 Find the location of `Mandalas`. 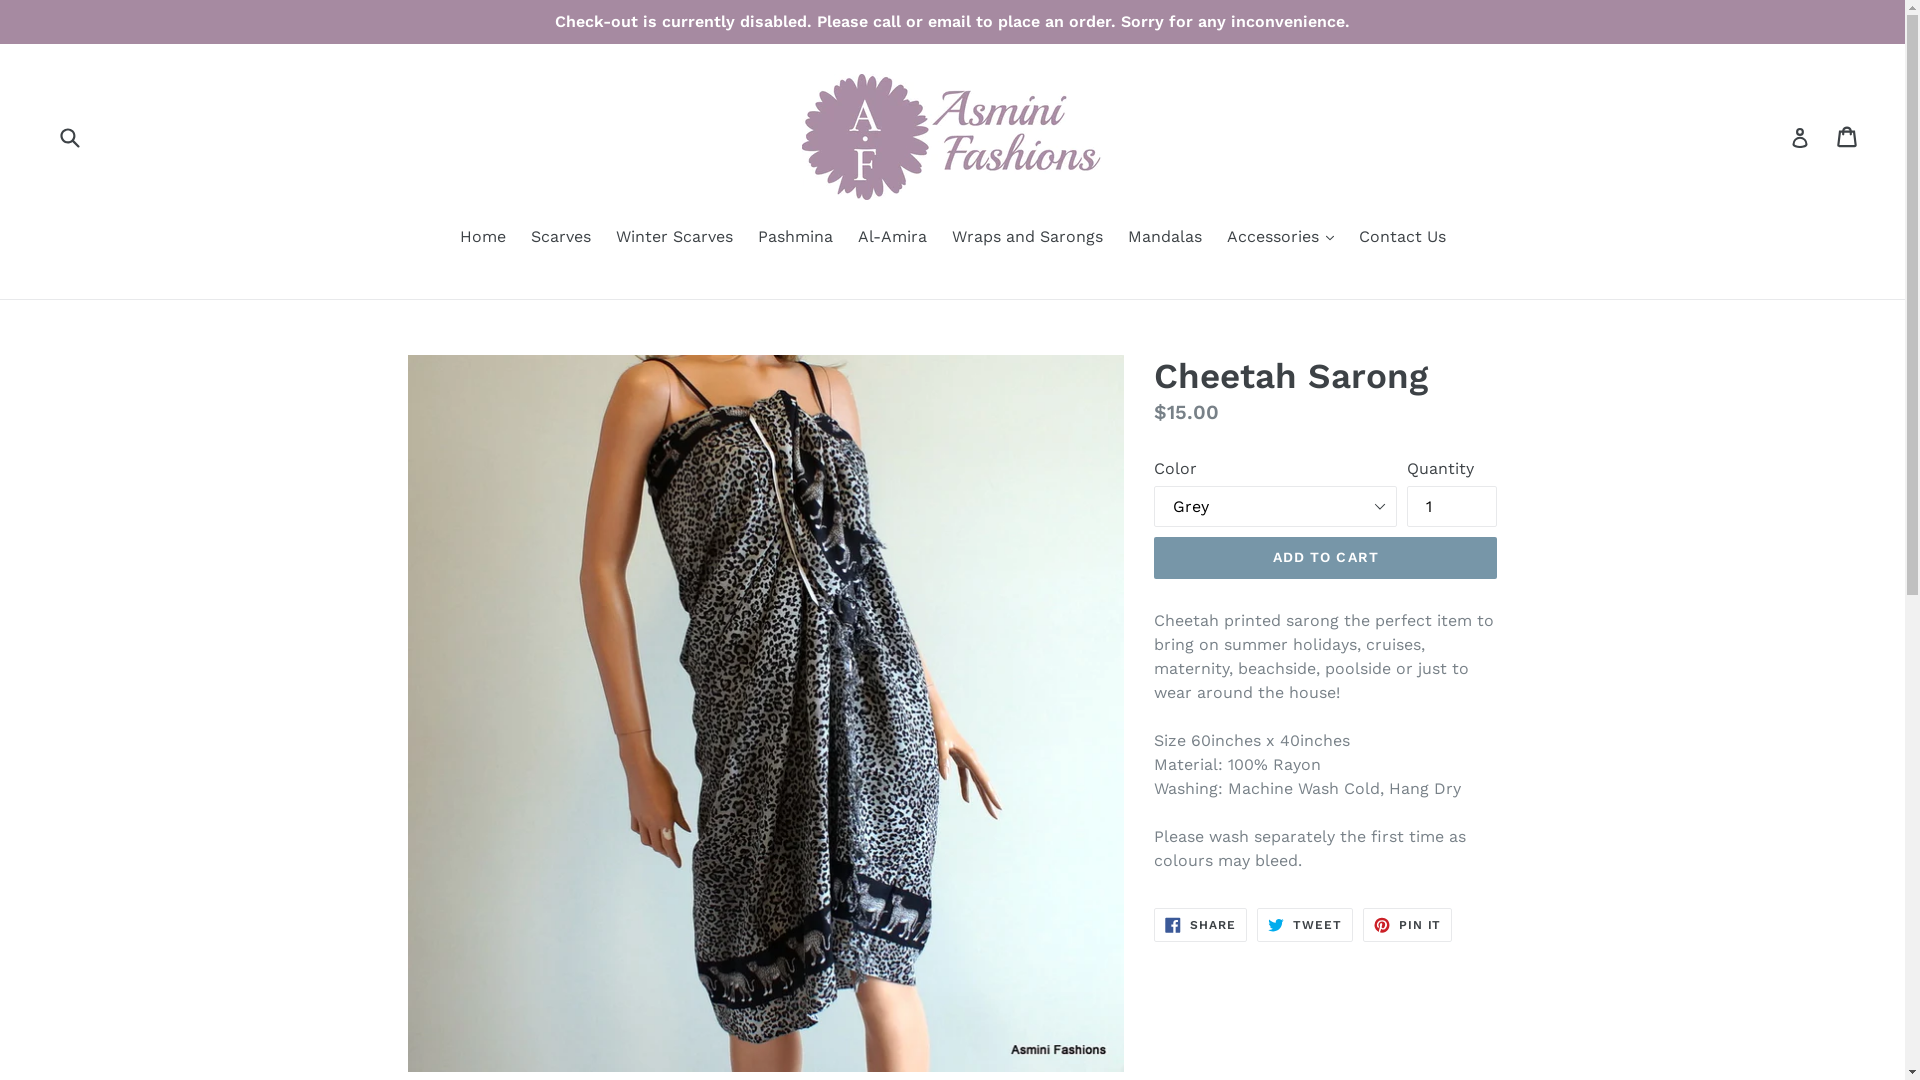

Mandalas is located at coordinates (1165, 238).